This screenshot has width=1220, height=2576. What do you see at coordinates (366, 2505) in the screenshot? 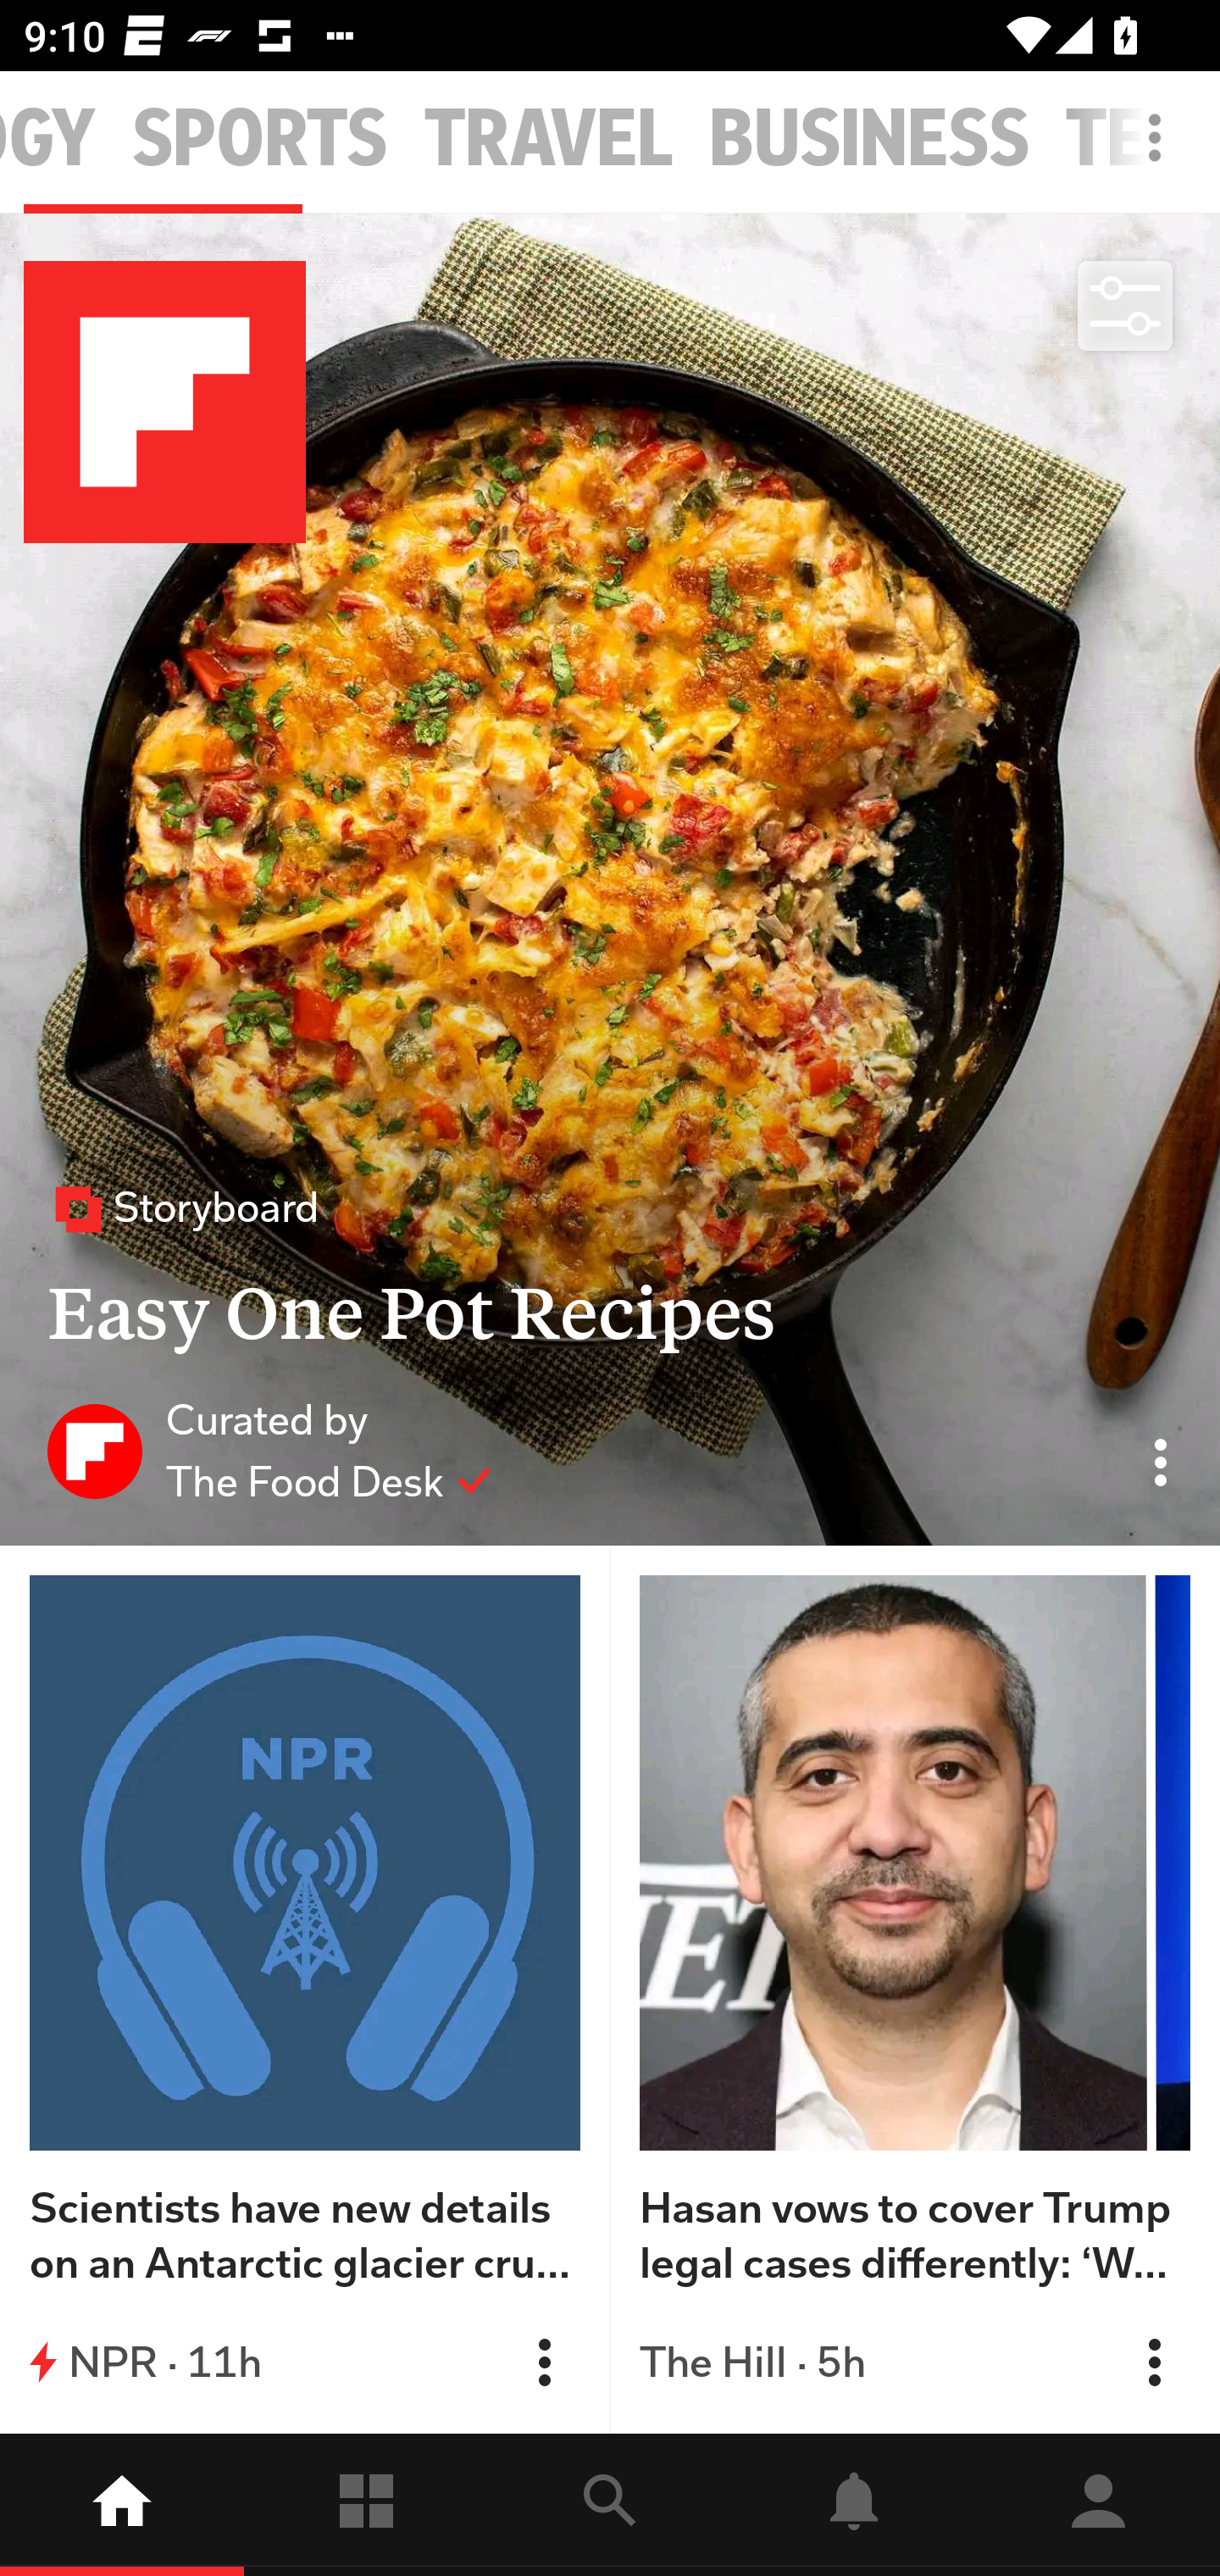
I see `Following` at bounding box center [366, 2505].